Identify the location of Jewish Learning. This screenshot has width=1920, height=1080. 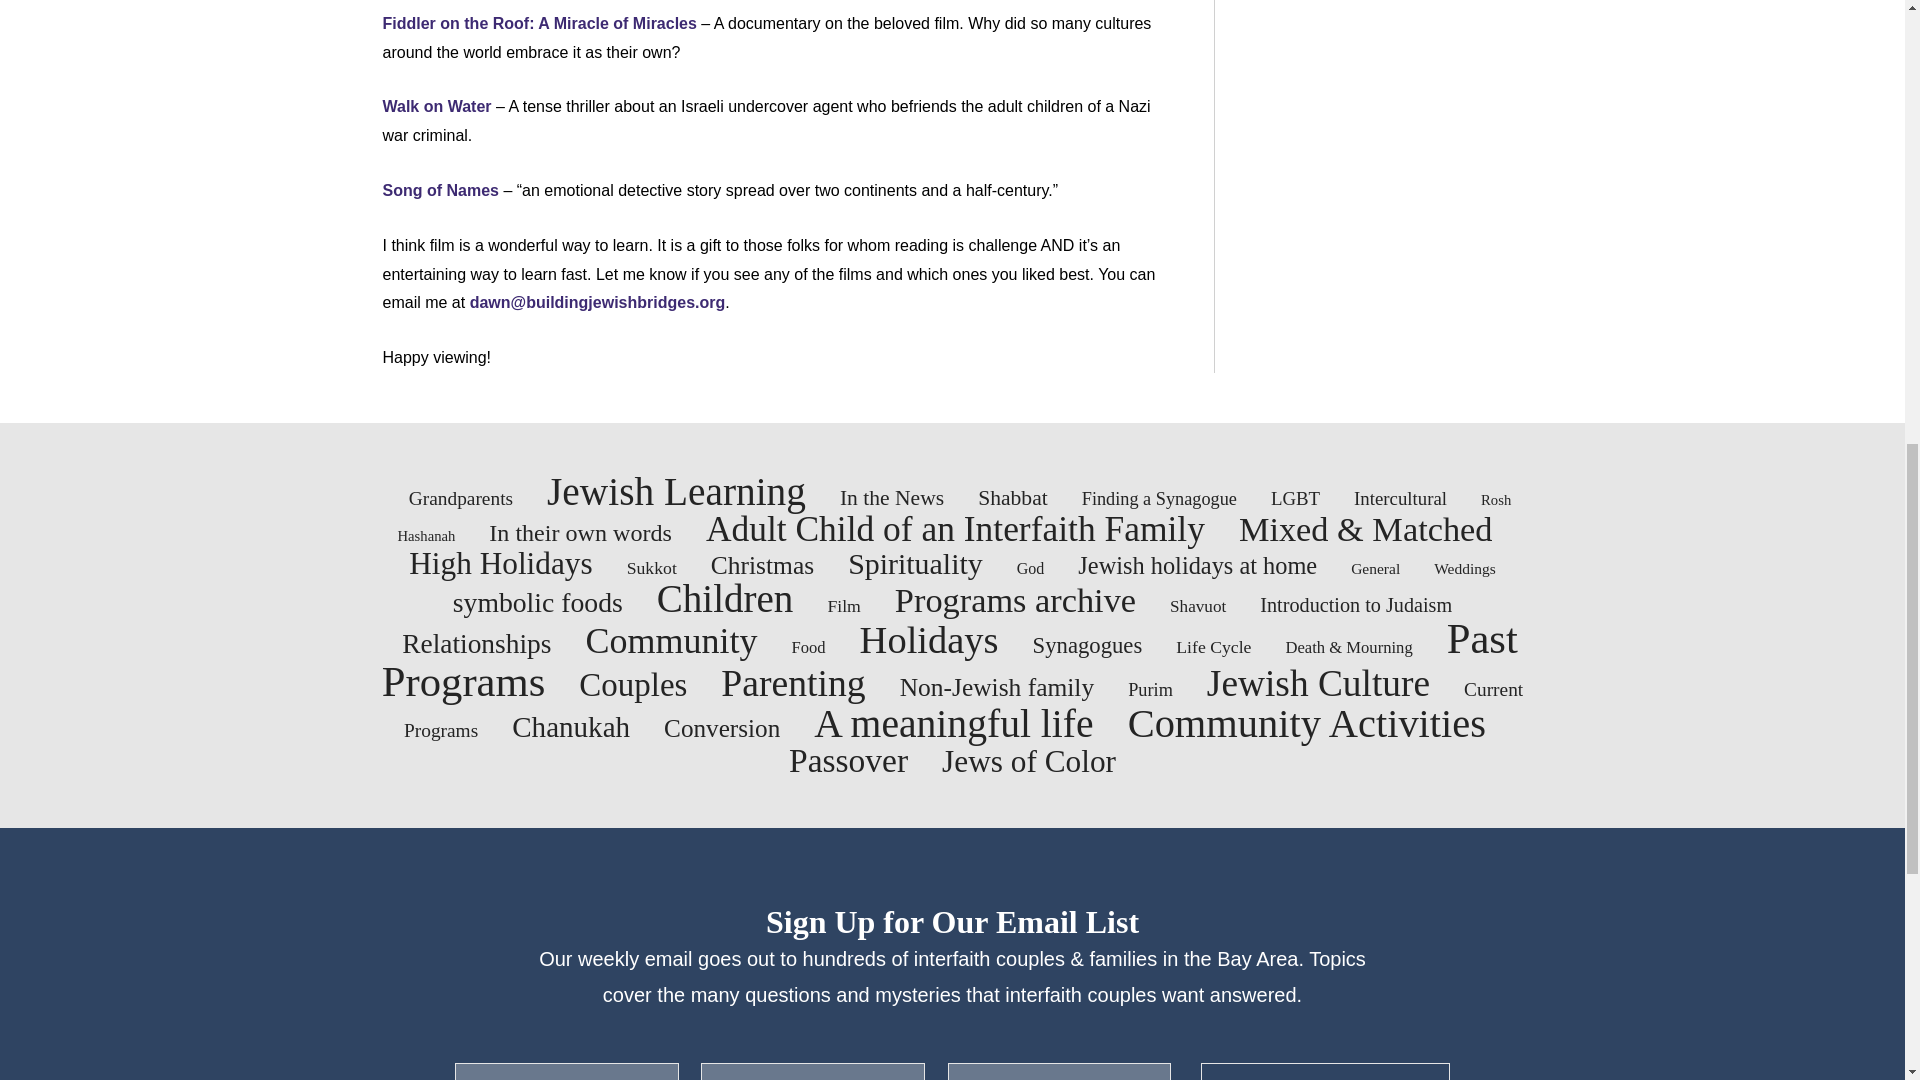
(676, 492).